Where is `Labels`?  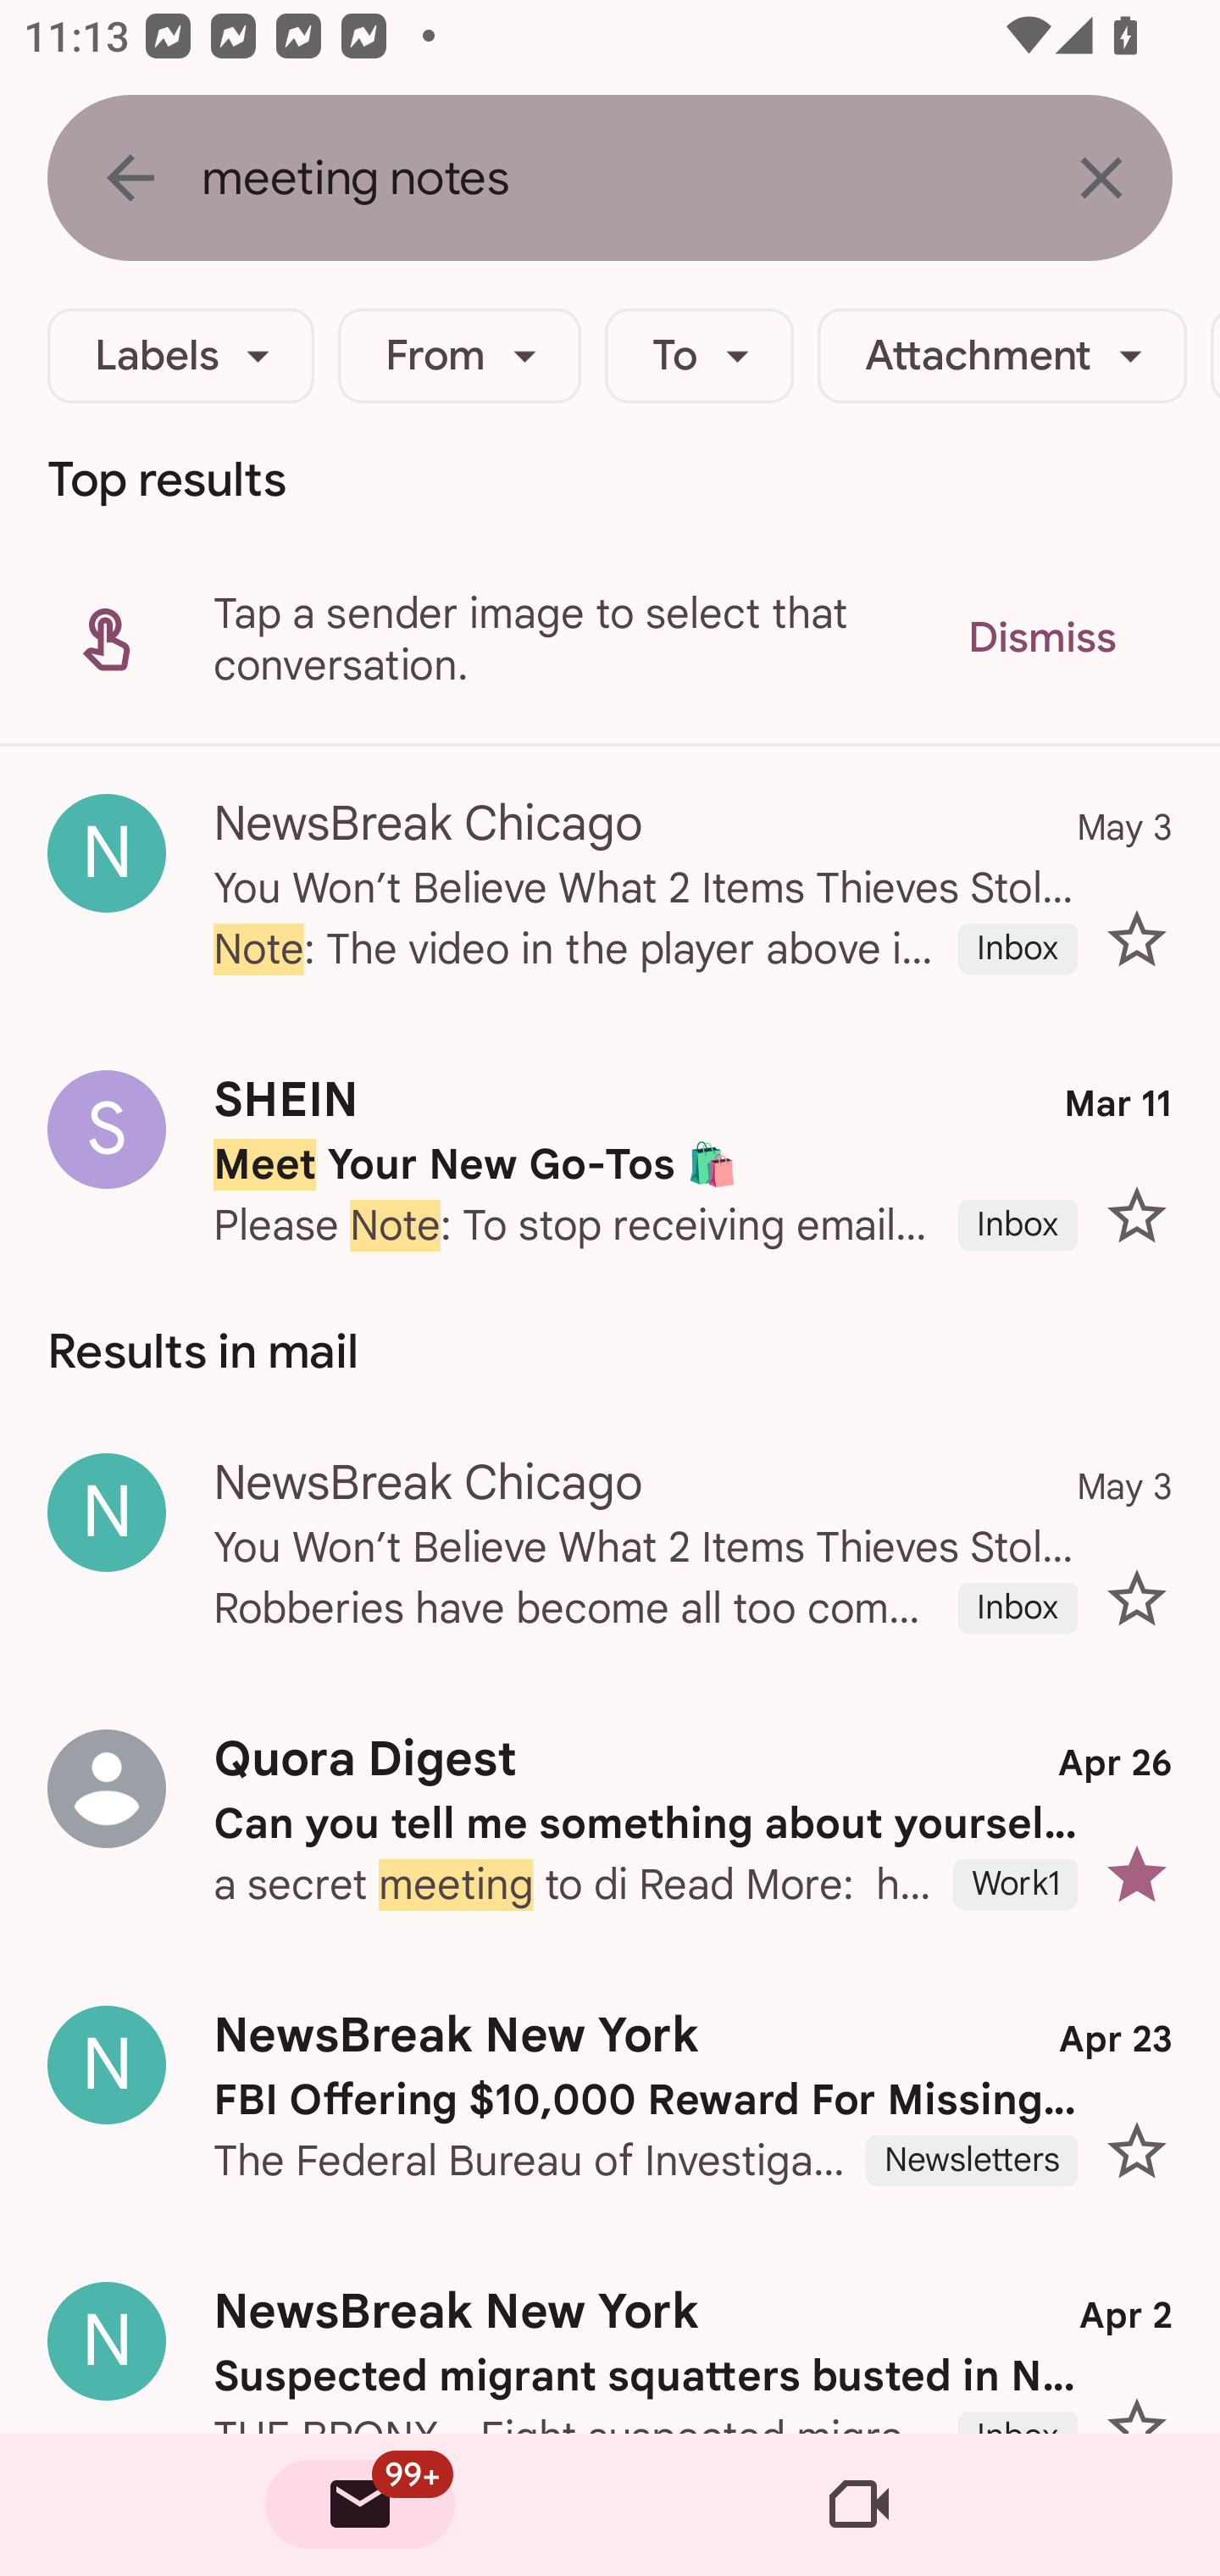
Labels is located at coordinates (181, 356).